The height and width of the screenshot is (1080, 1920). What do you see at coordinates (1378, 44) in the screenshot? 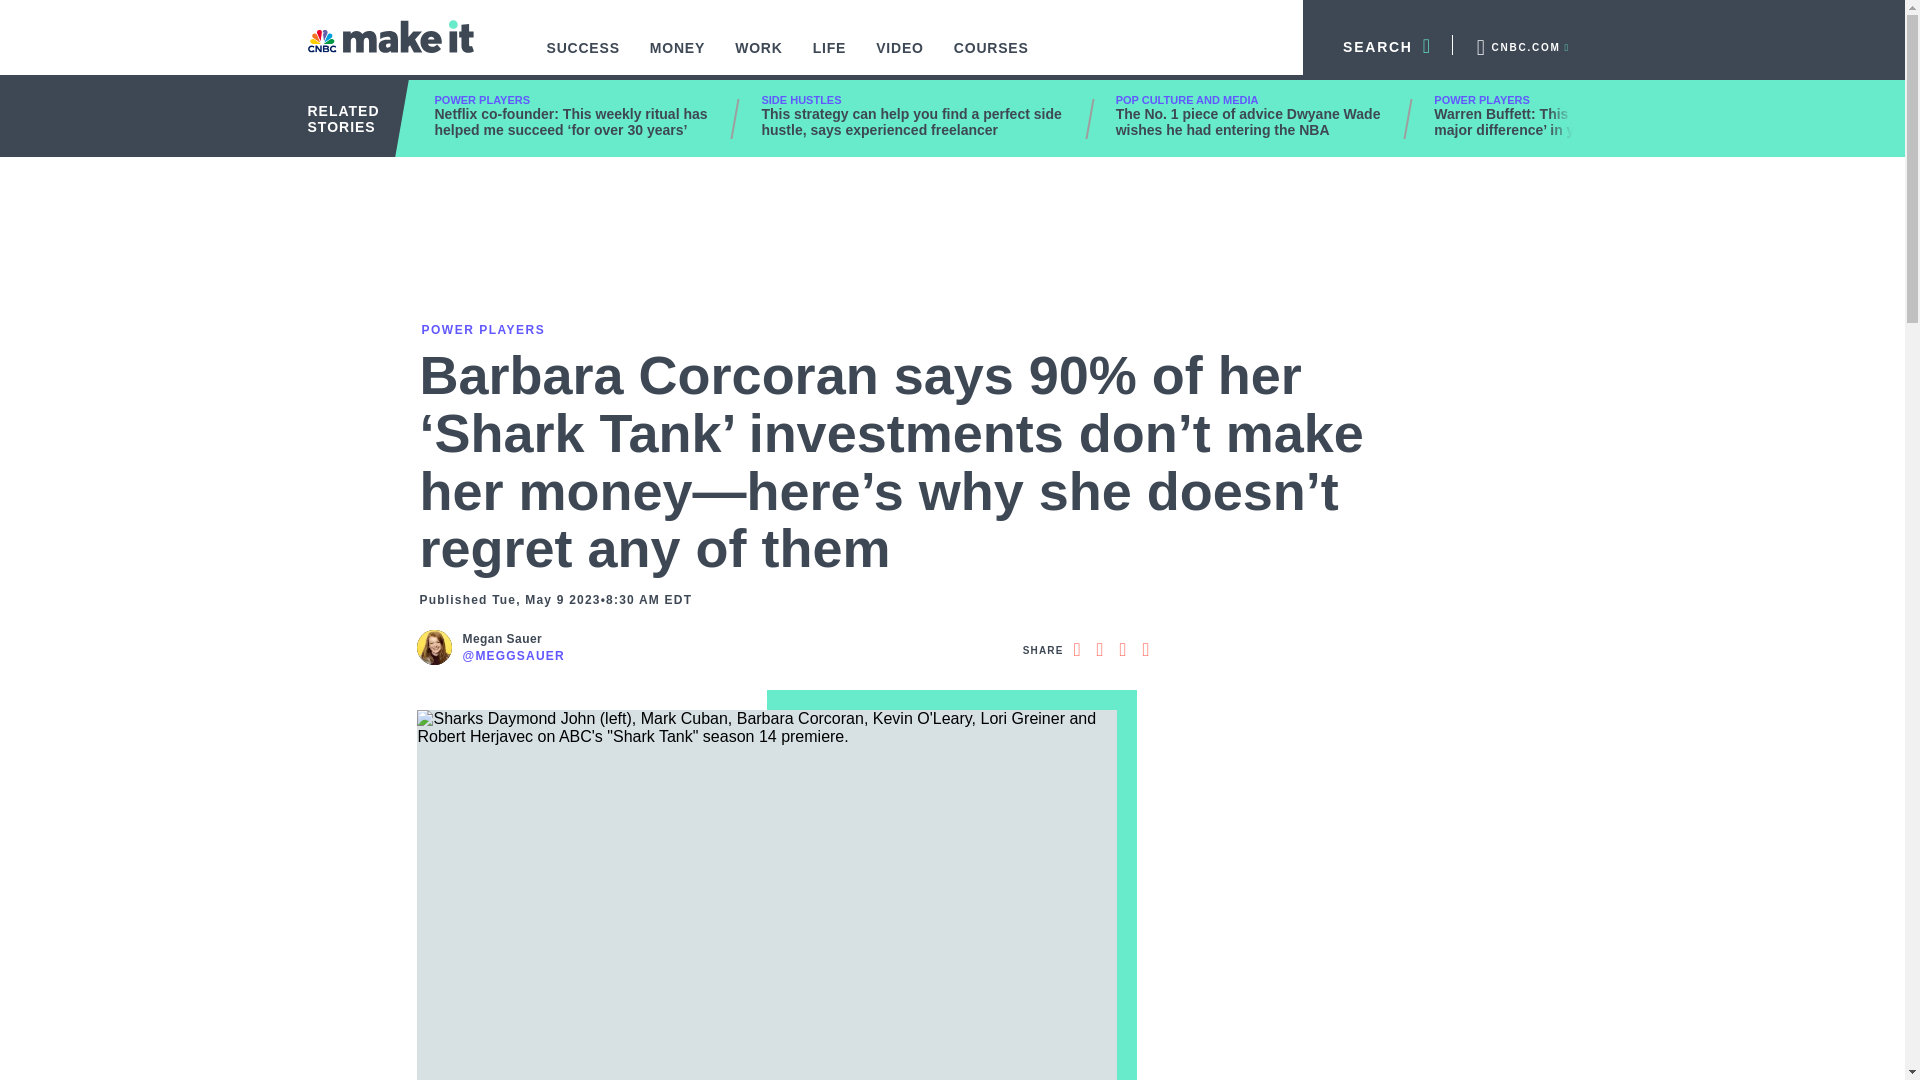
I see `SEARCH` at bounding box center [1378, 44].